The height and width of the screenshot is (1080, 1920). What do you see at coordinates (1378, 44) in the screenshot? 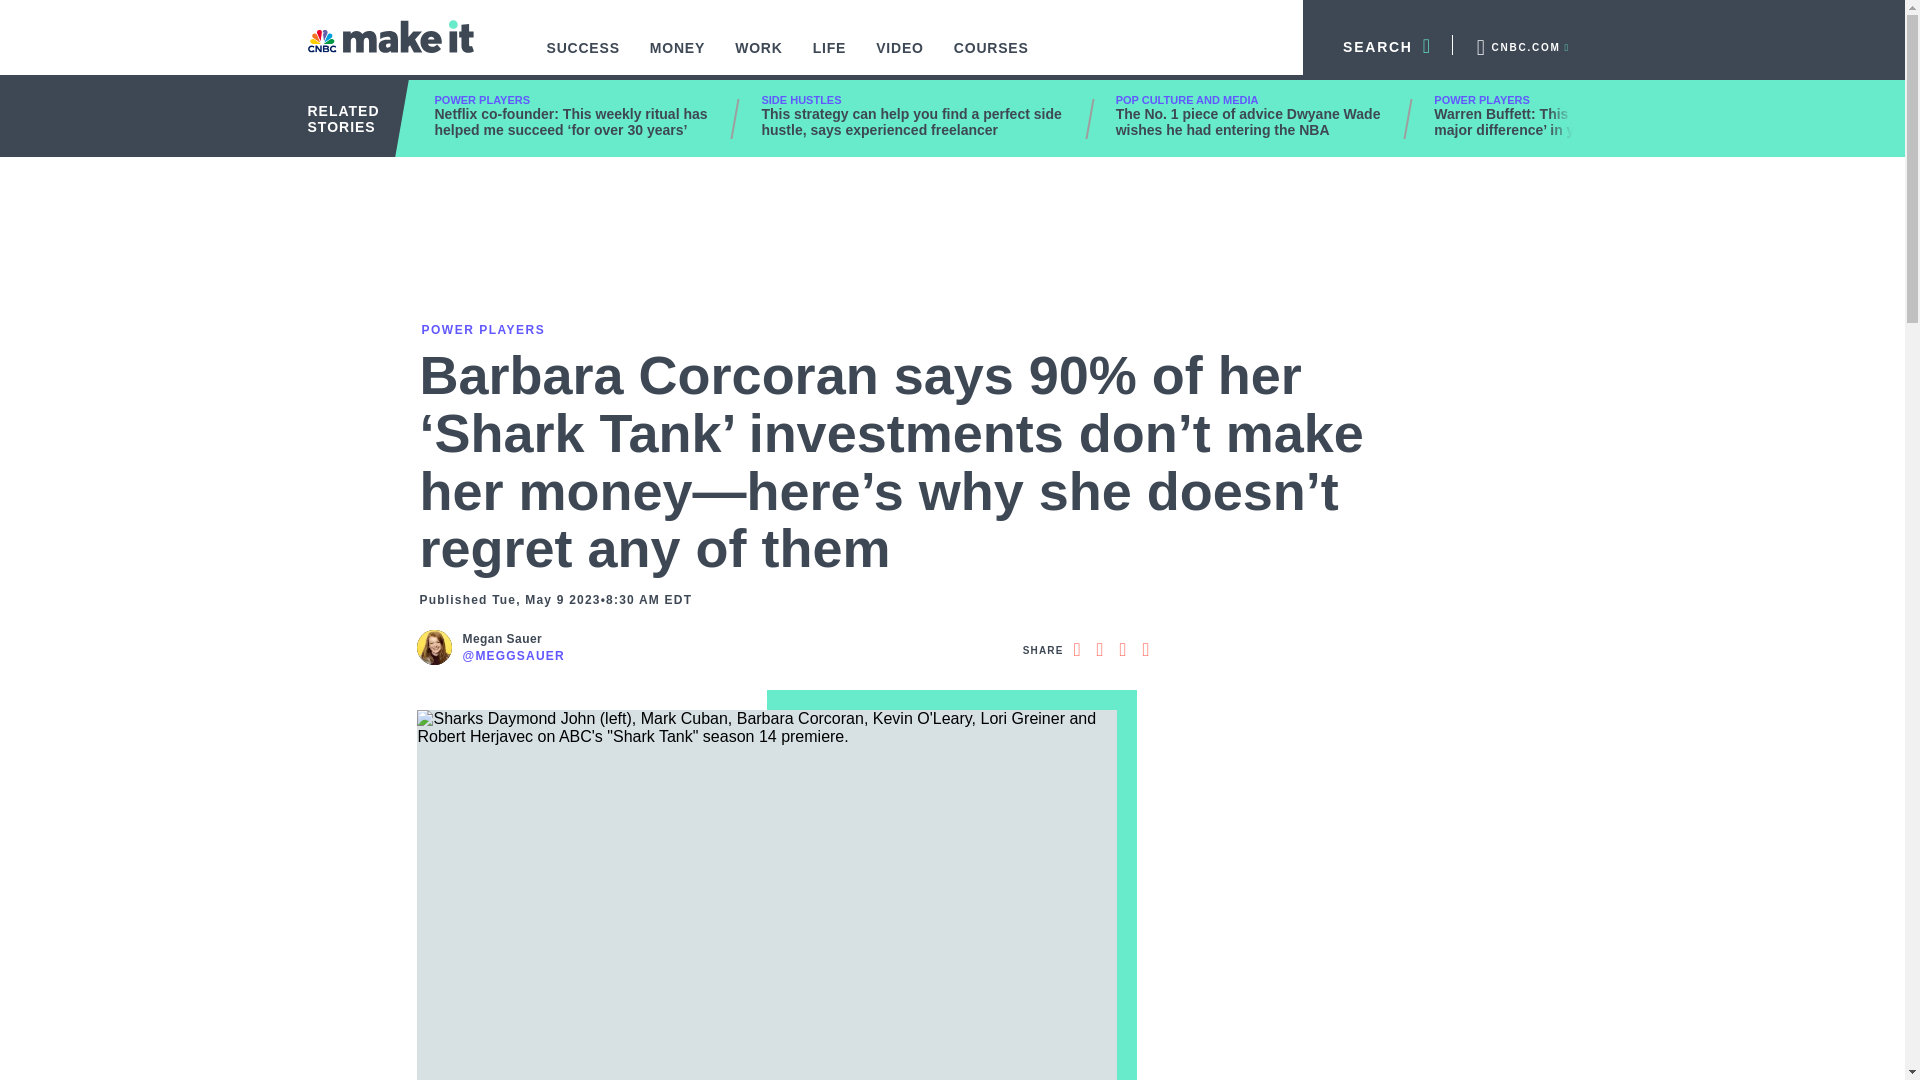
I see `SEARCH` at bounding box center [1378, 44].